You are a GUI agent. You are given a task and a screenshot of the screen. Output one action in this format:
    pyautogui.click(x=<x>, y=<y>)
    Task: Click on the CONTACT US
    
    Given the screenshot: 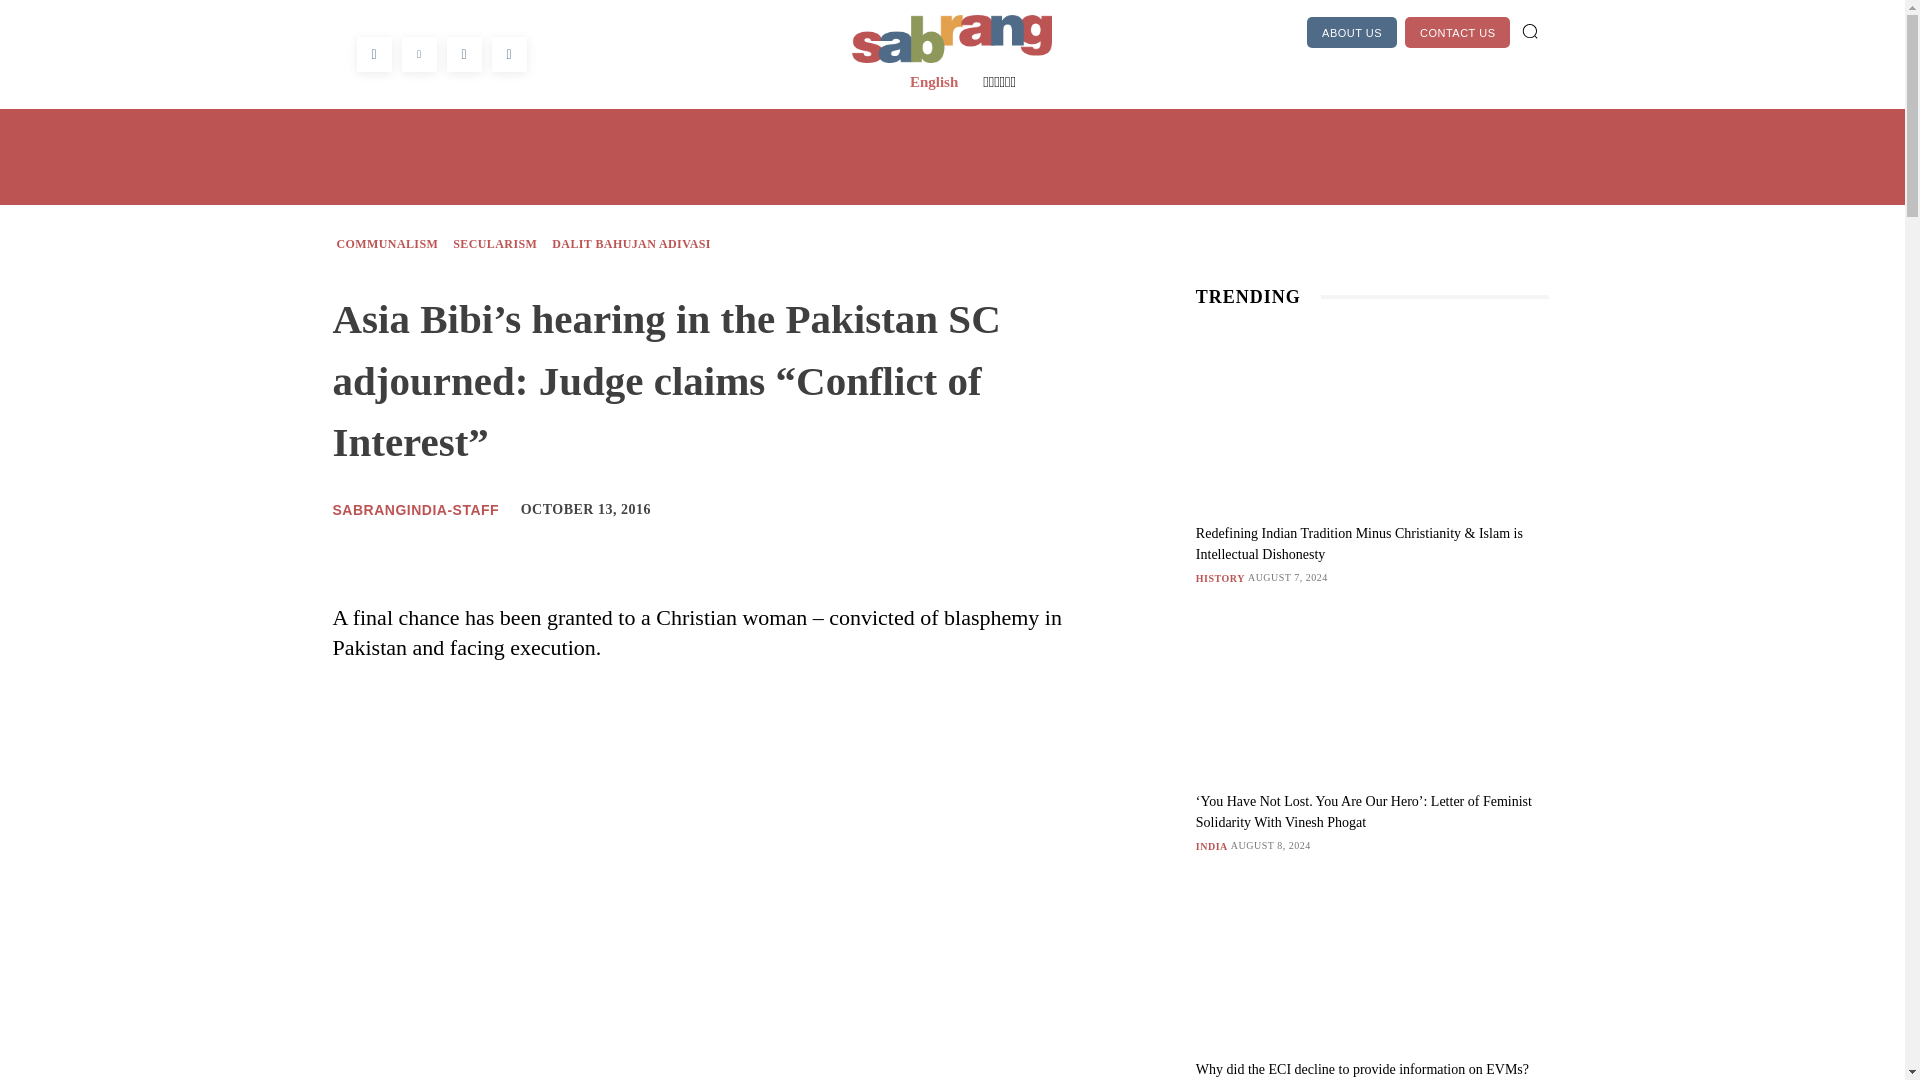 What is the action you would take?
    pyautogui.click(x=1458, y=32)
    